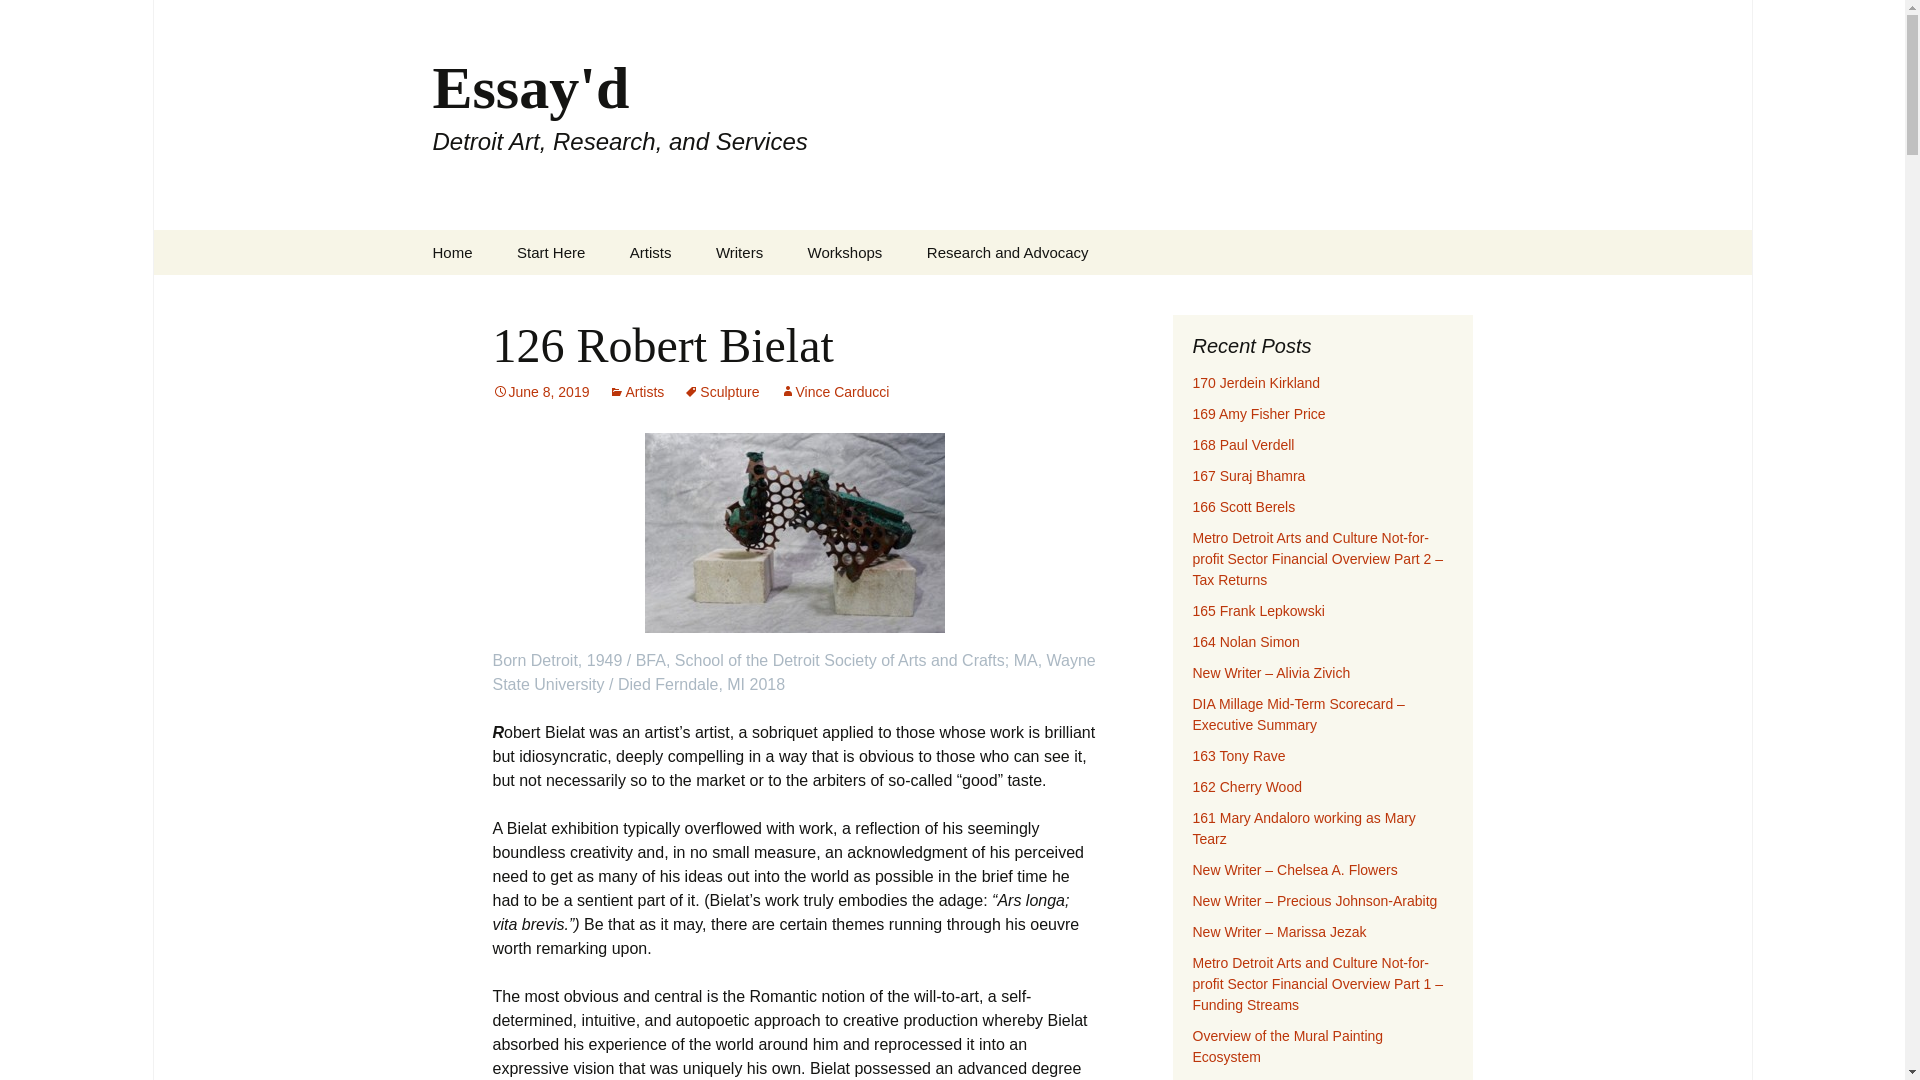 This screenshot has width=1920, height=1080. Describe the element at coordinates (550, 252) in the screenshot. I see `Start Here` at that location.